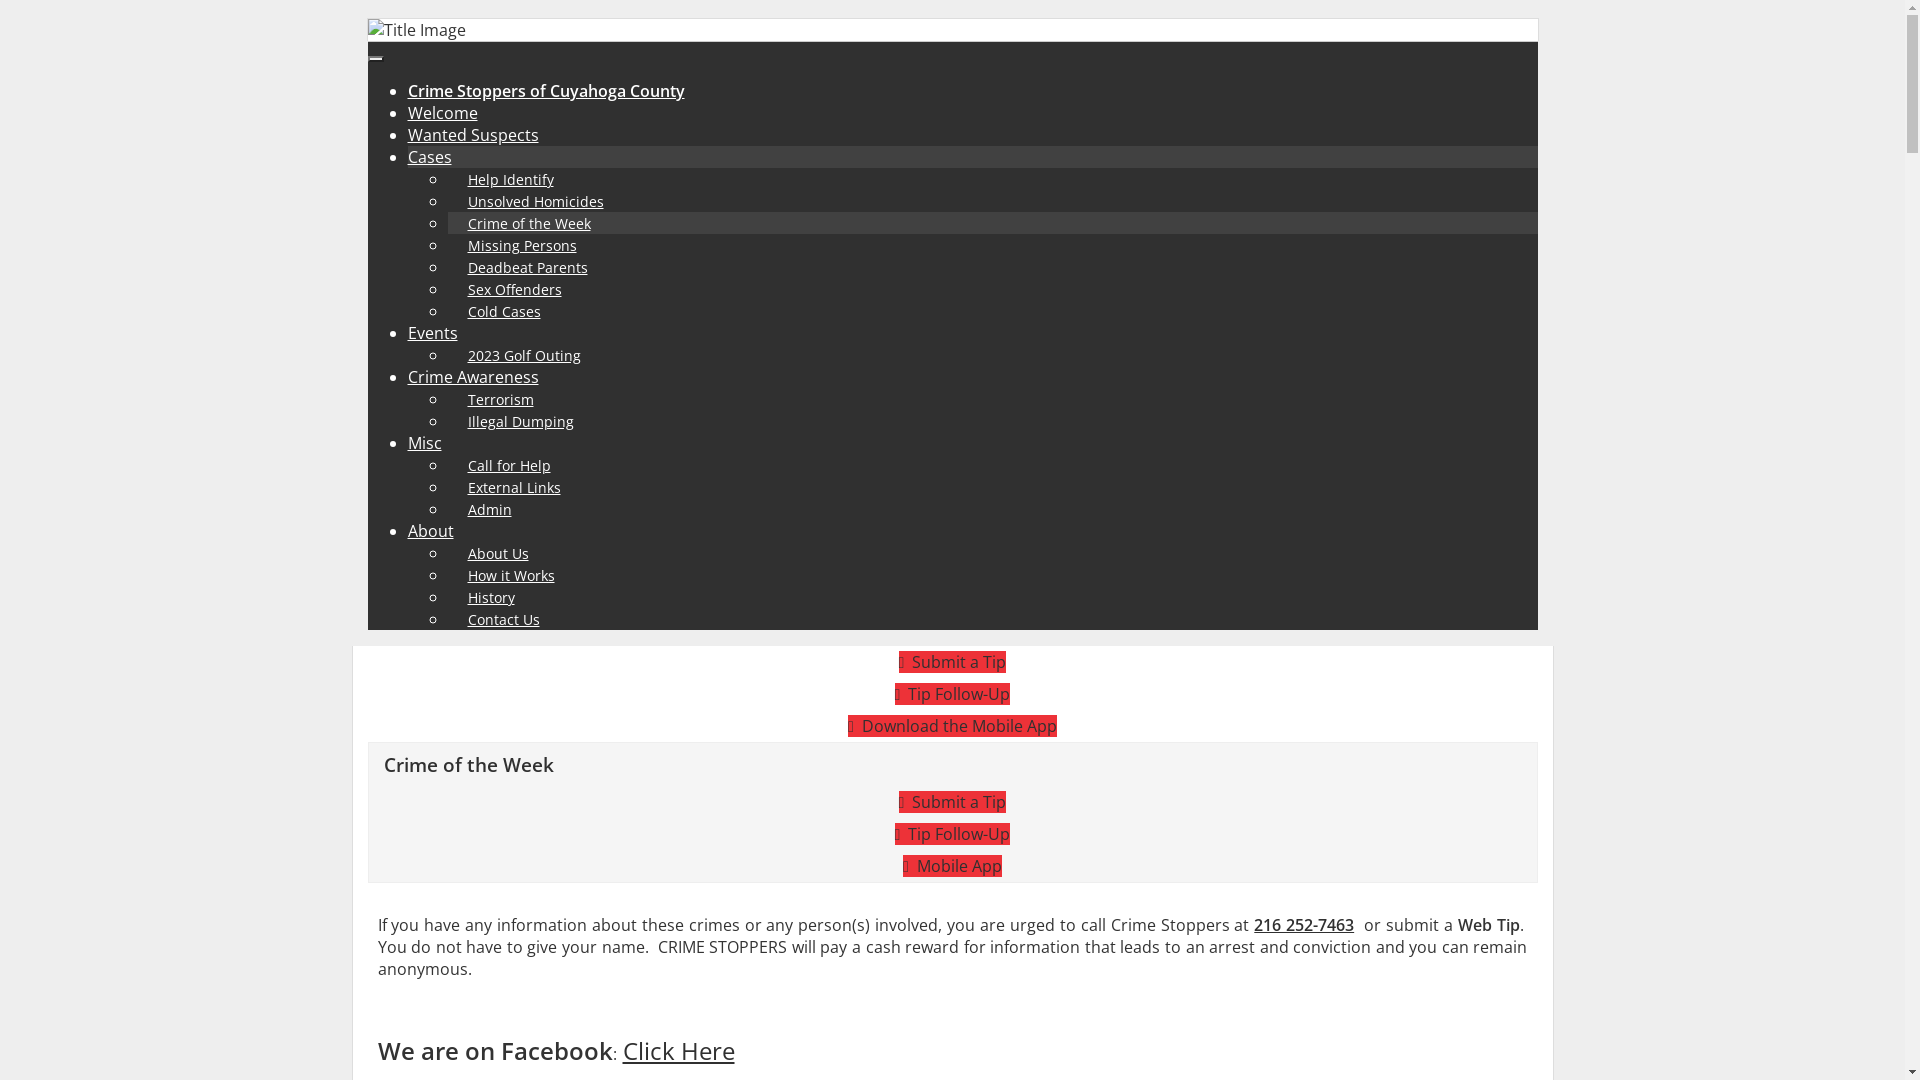  I want to click on External Links, so click(514, 488).